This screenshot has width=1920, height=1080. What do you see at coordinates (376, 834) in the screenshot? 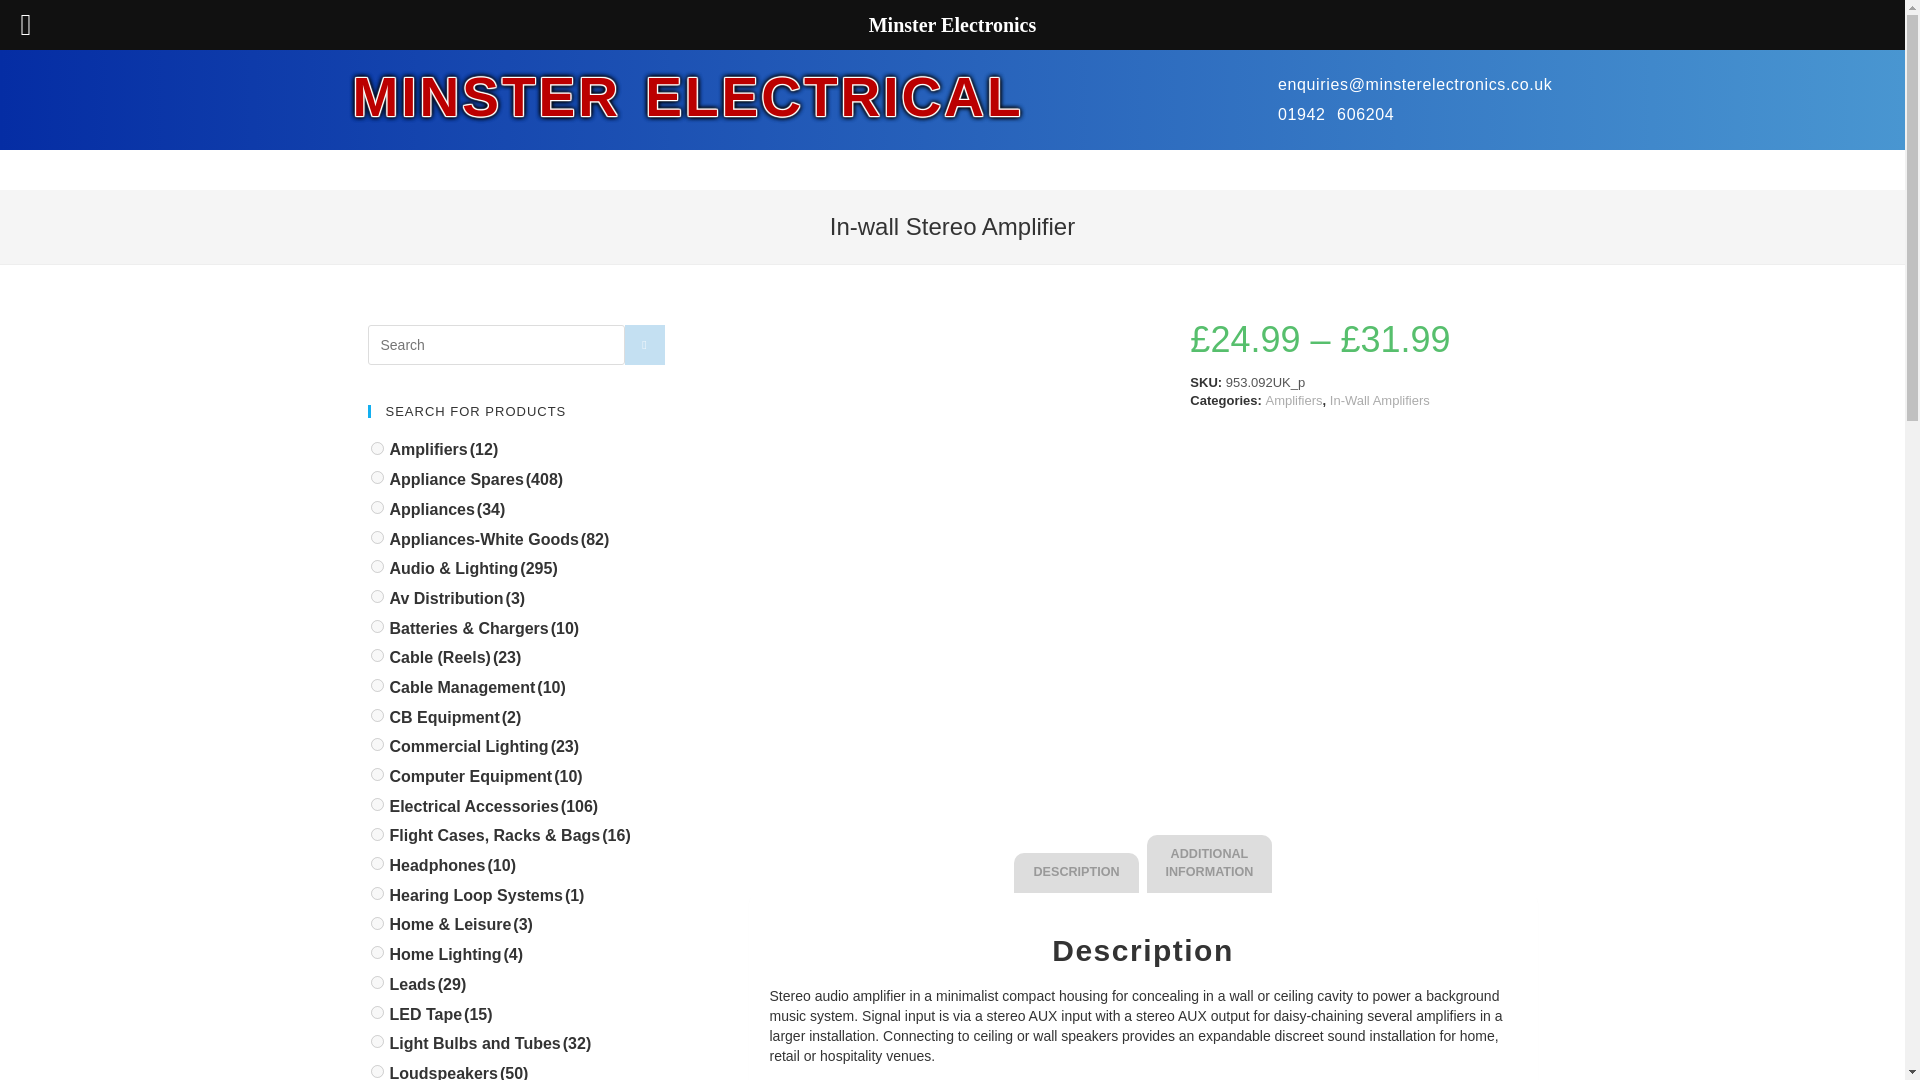
I see `2433` at bounding box center [376, 834].